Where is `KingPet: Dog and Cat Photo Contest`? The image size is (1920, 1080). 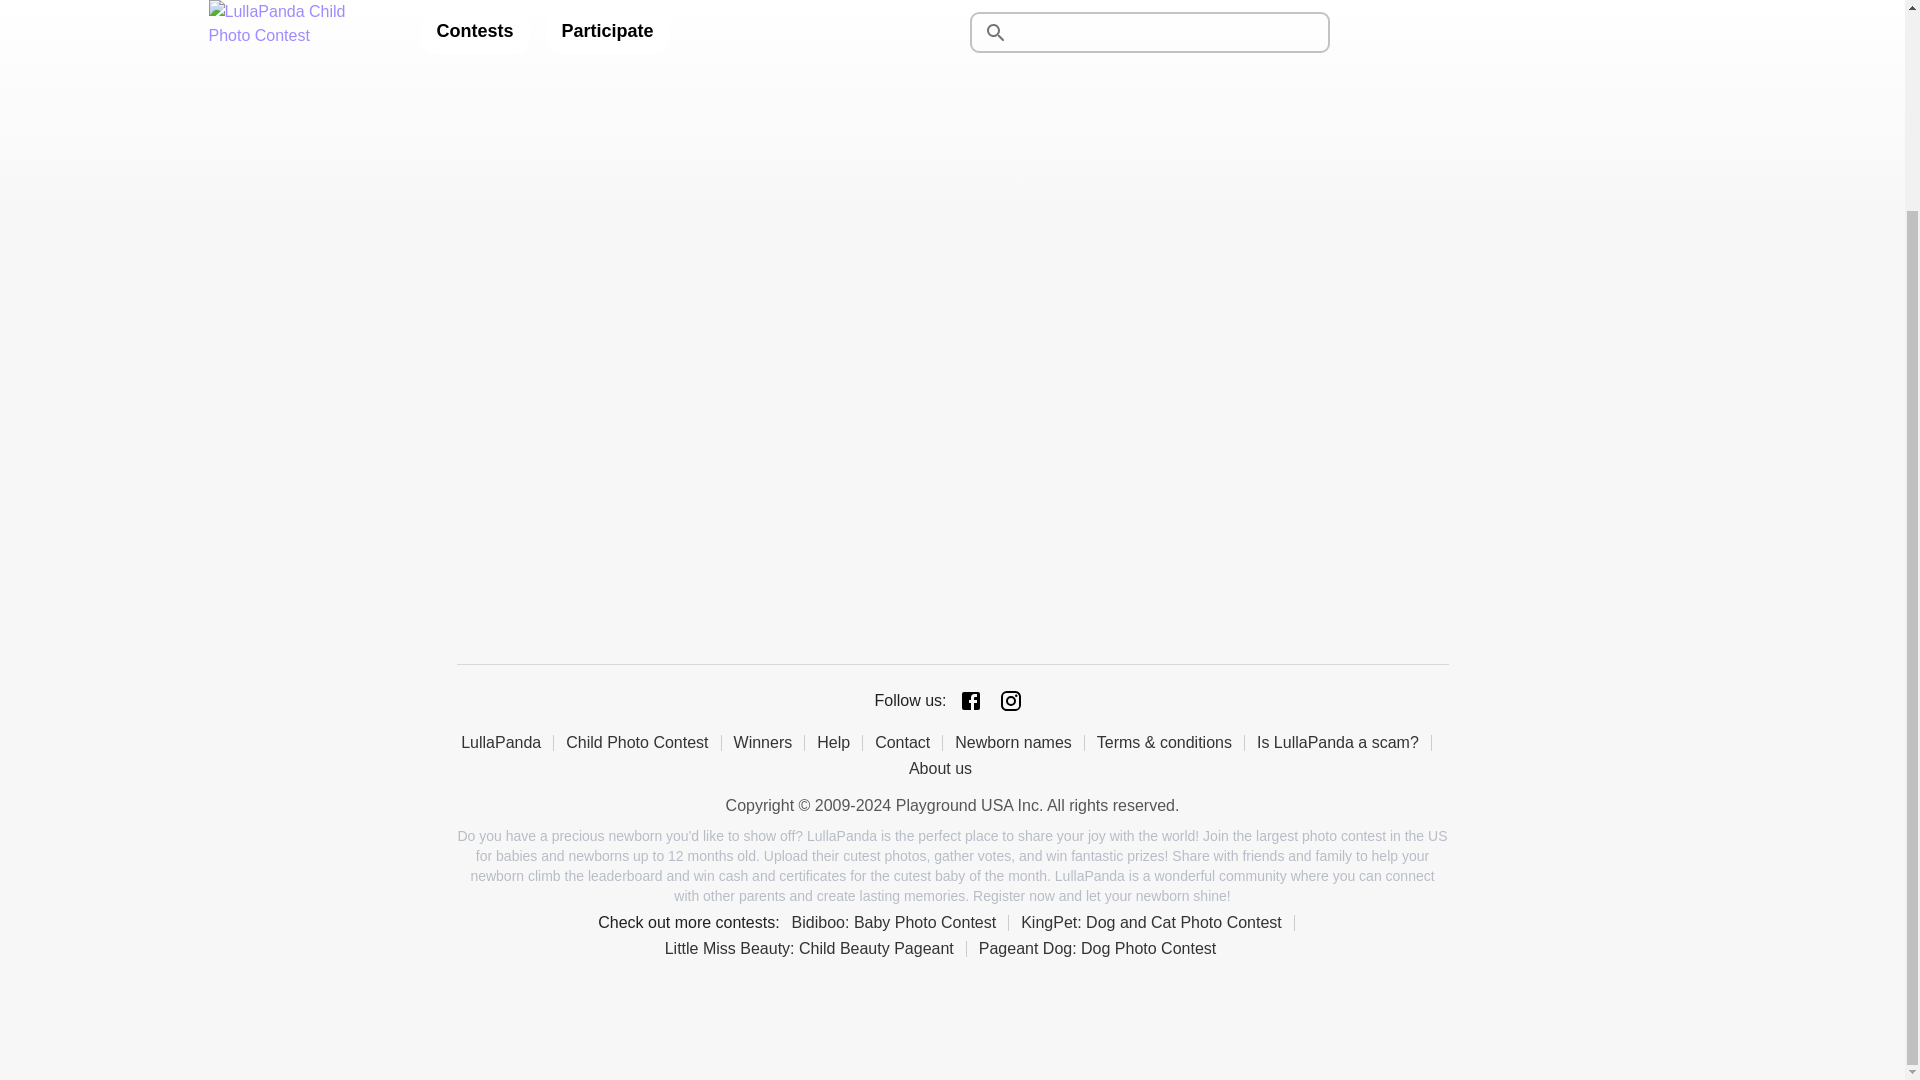
KingPet: Dog and Cat Photo Contest is located at coordinates (1158, 922).